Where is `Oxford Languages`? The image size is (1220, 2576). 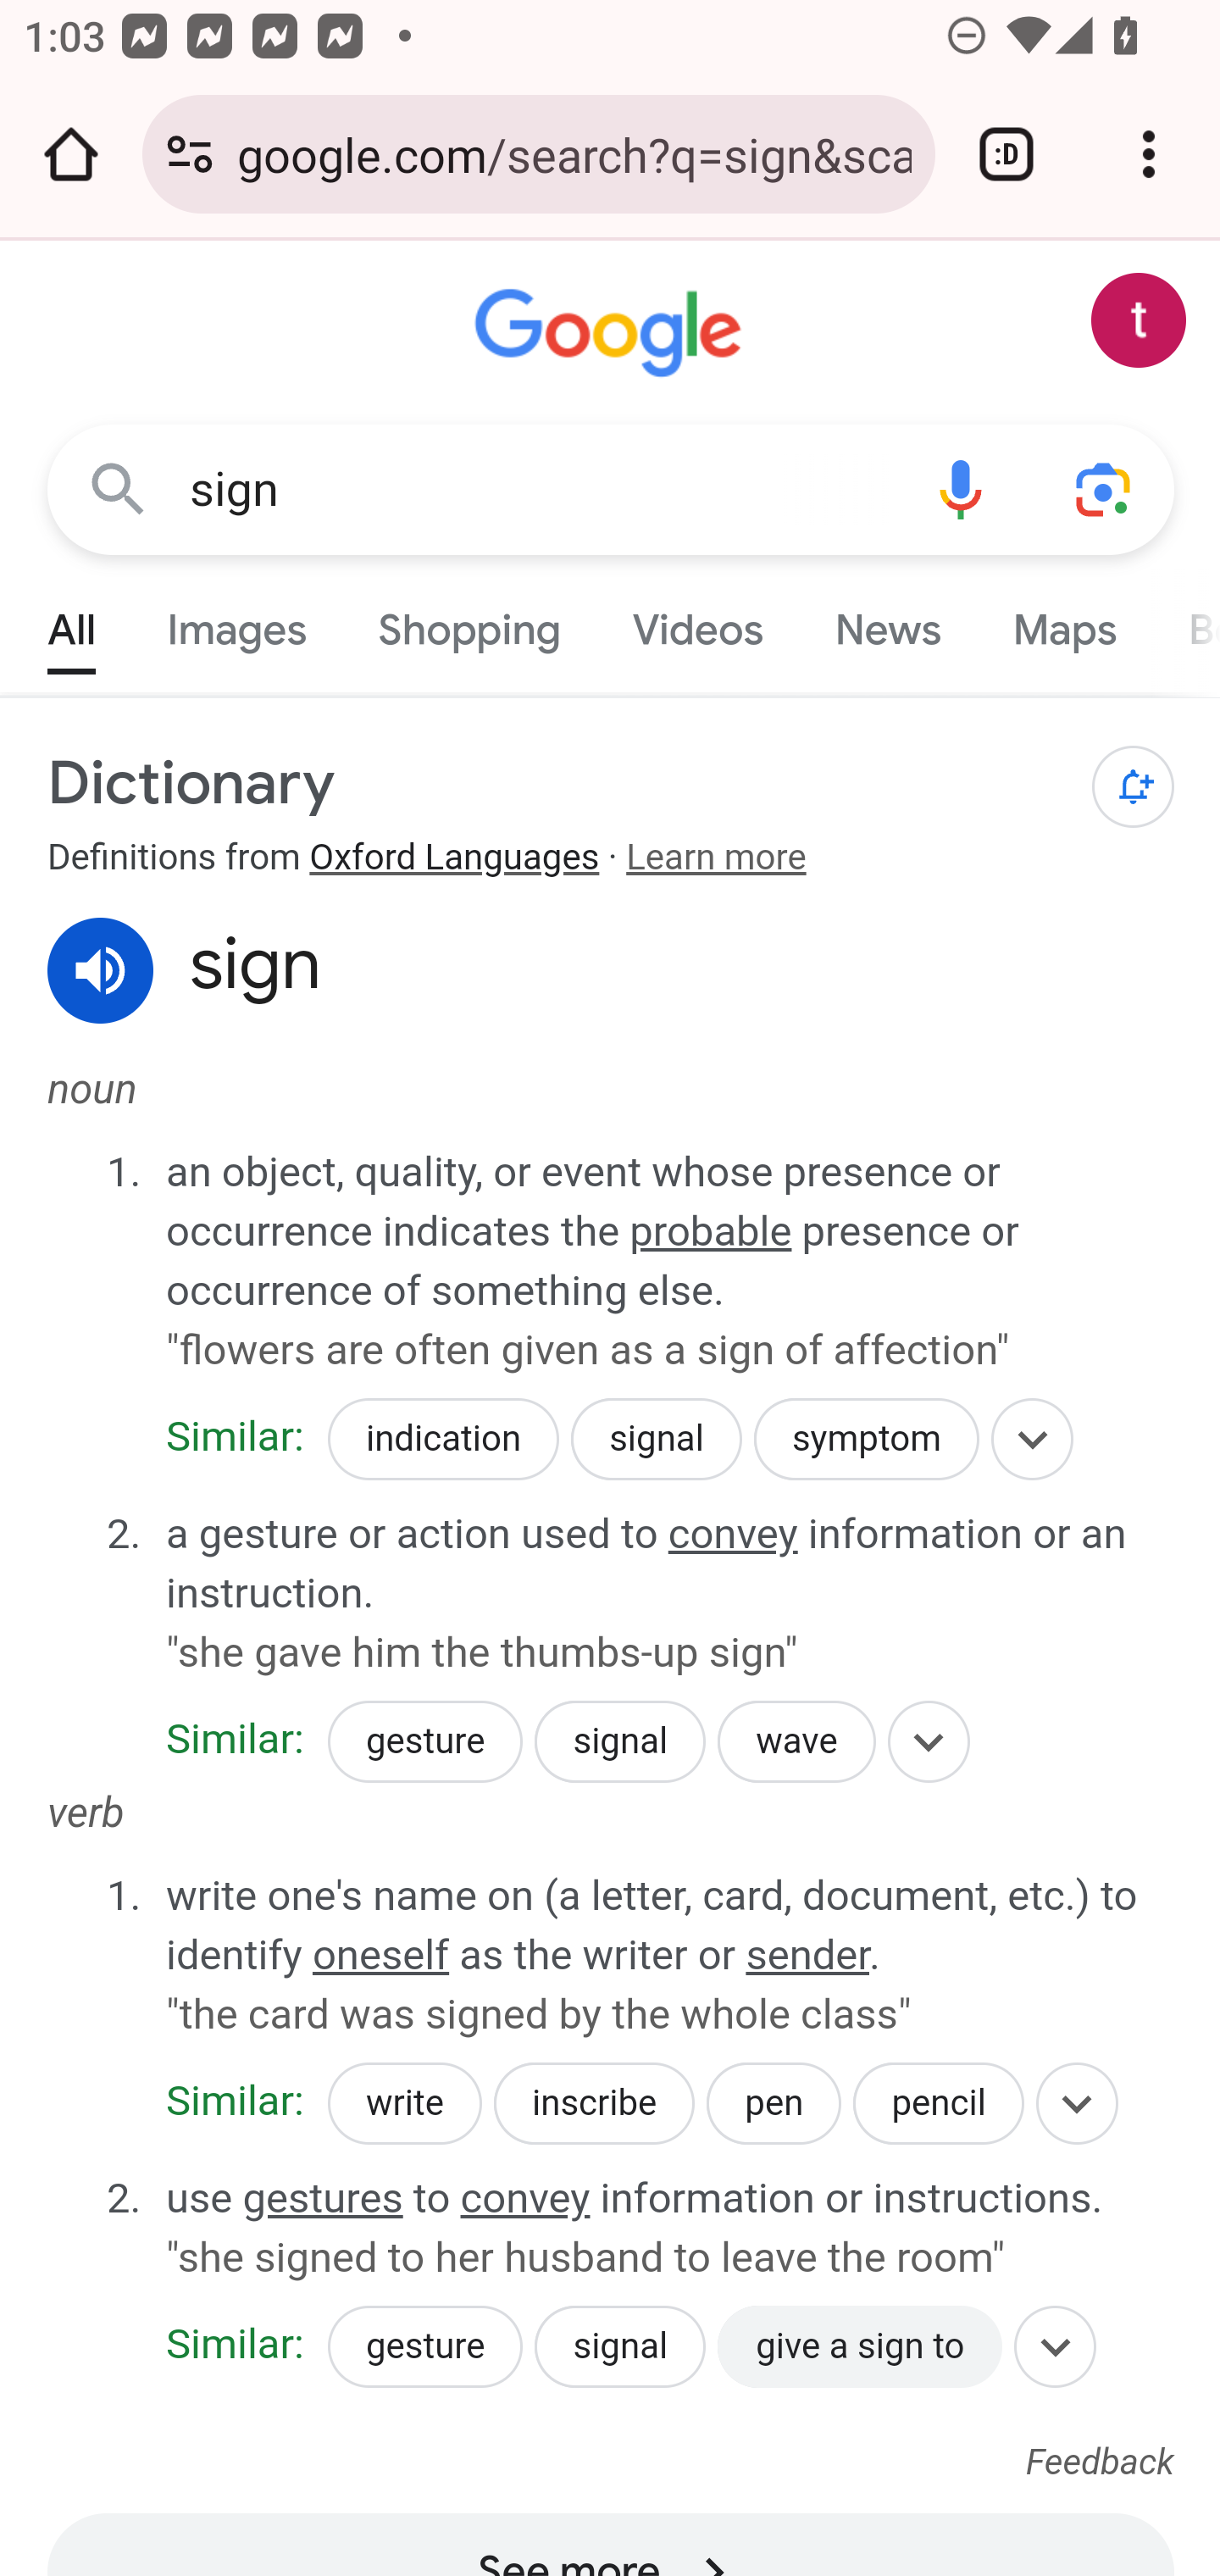 Oxford Languages is located at coordinates (454, 859).